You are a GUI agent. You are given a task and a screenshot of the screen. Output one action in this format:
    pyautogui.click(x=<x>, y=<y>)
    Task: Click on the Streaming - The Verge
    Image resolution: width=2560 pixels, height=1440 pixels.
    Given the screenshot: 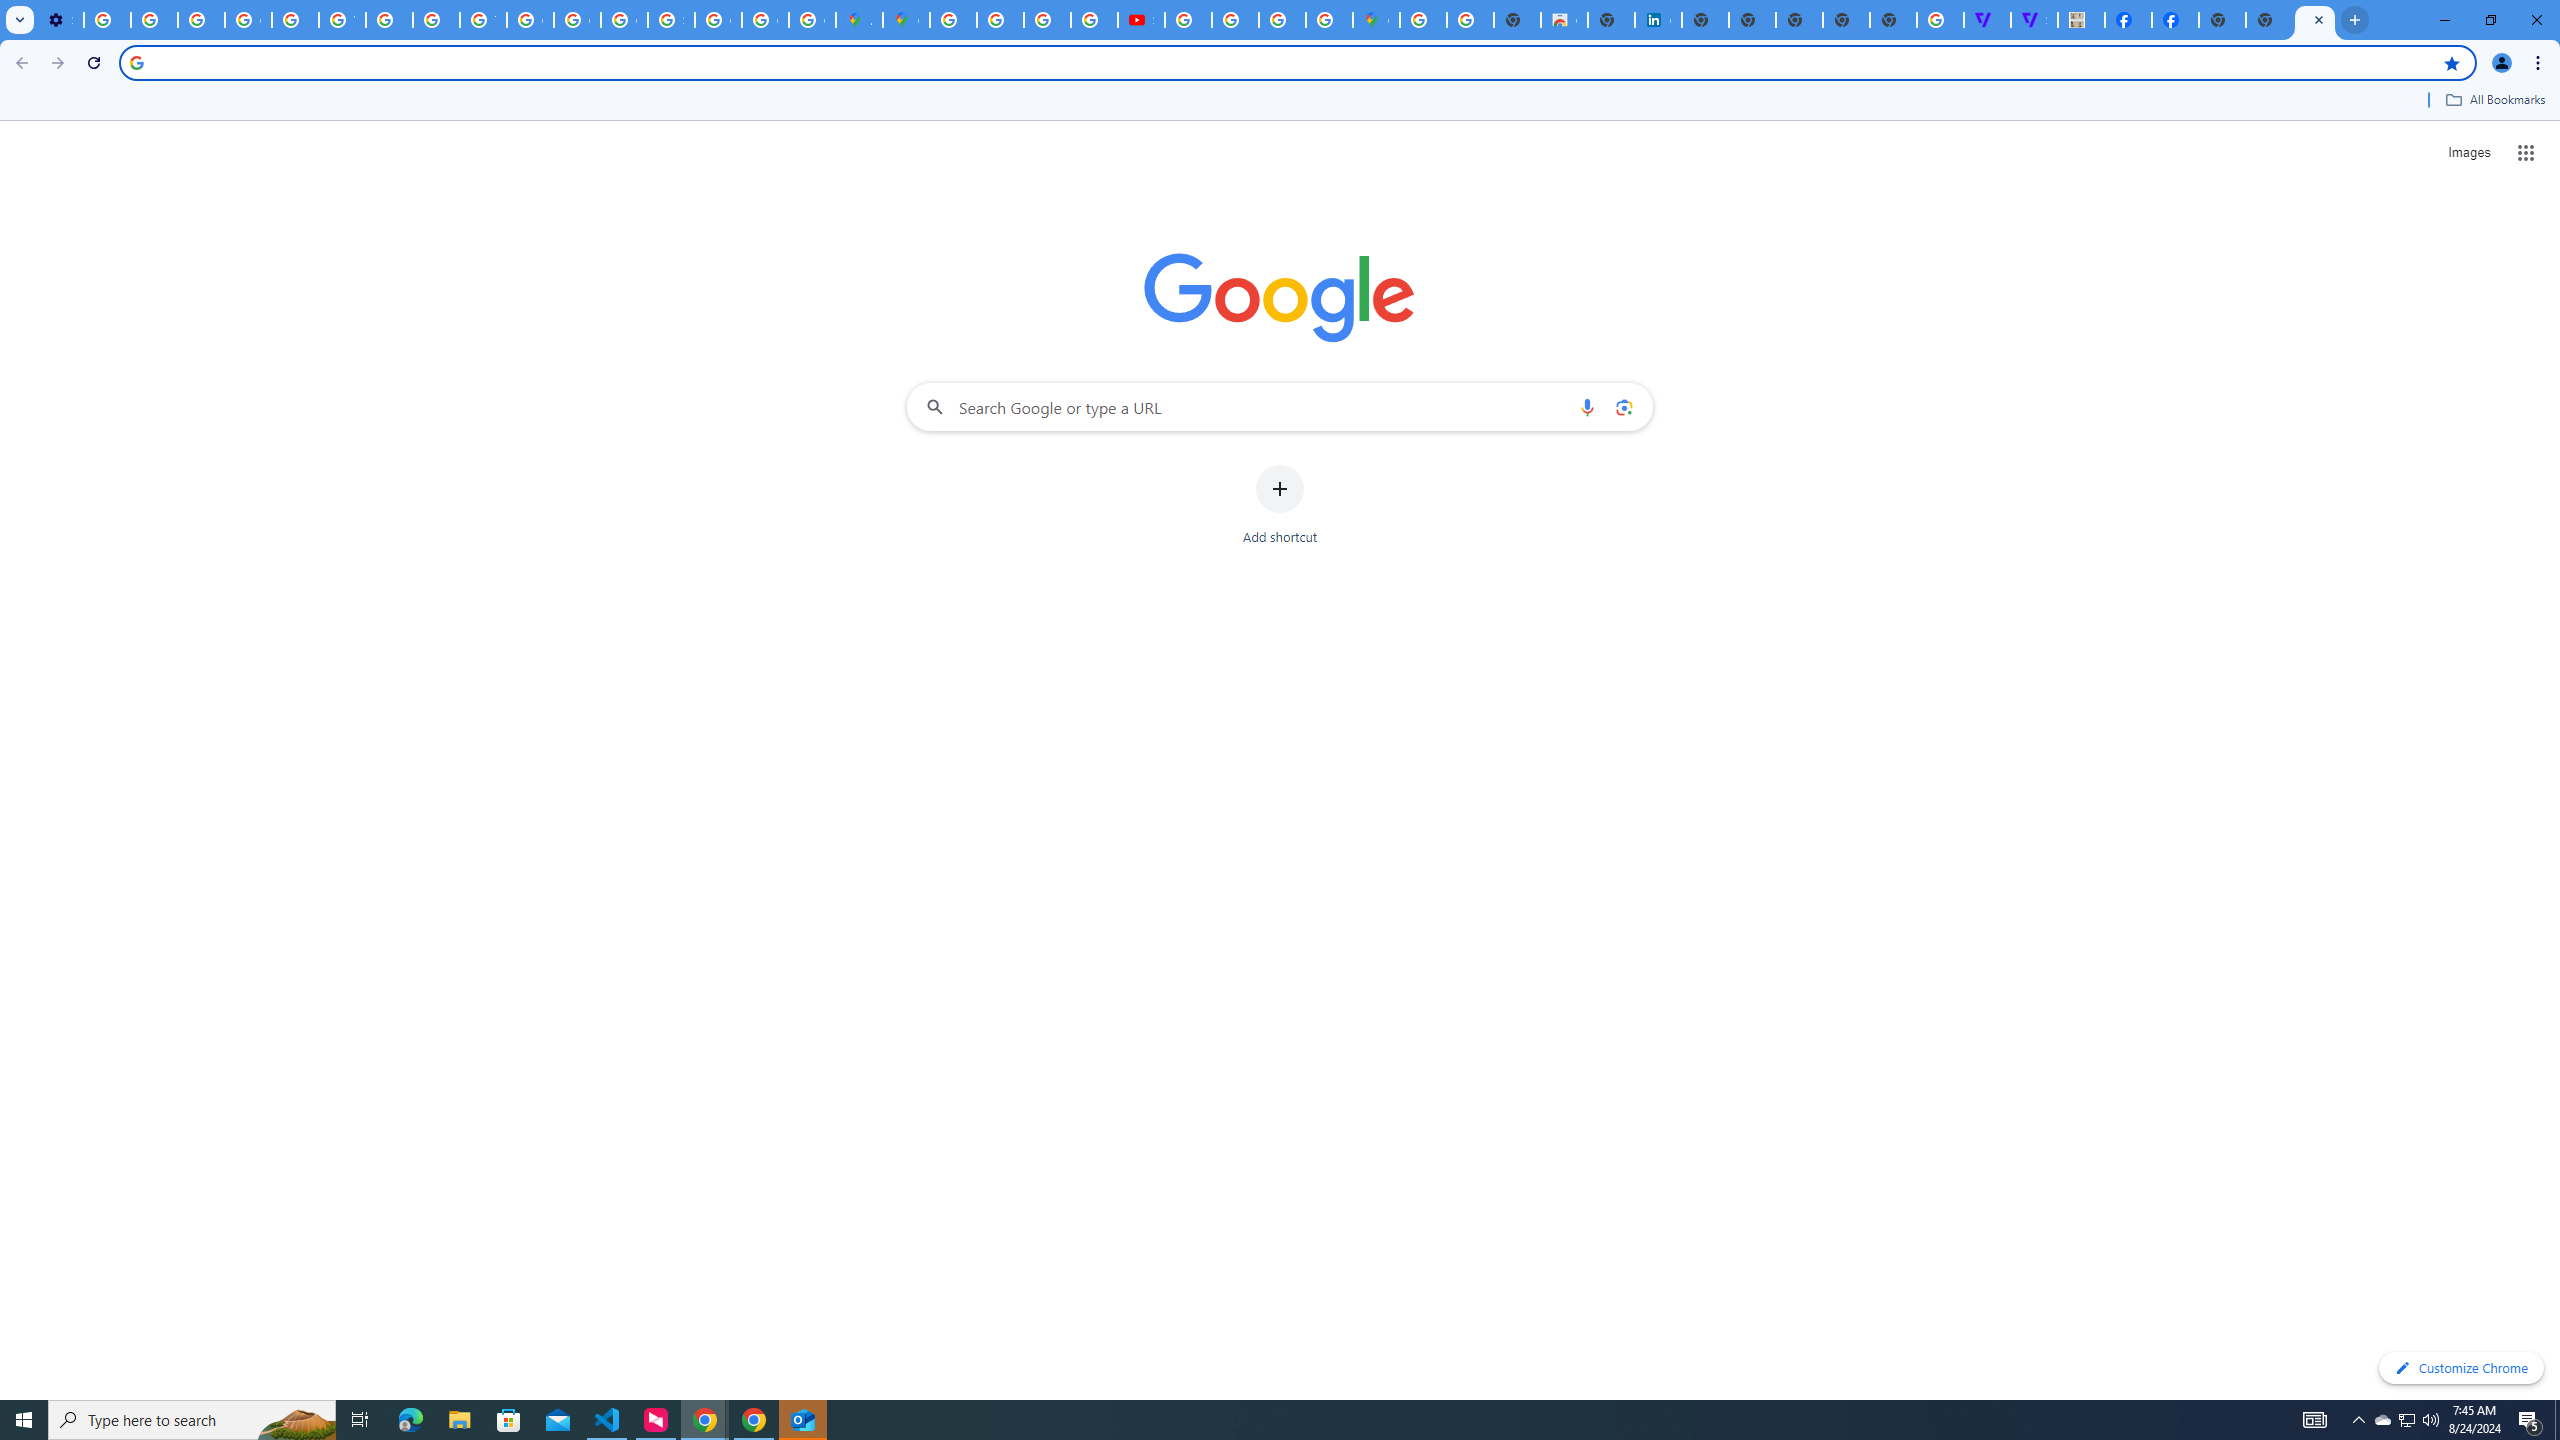 What is the action you would take?
    pyautogui.click(x=2033, y=20)
    